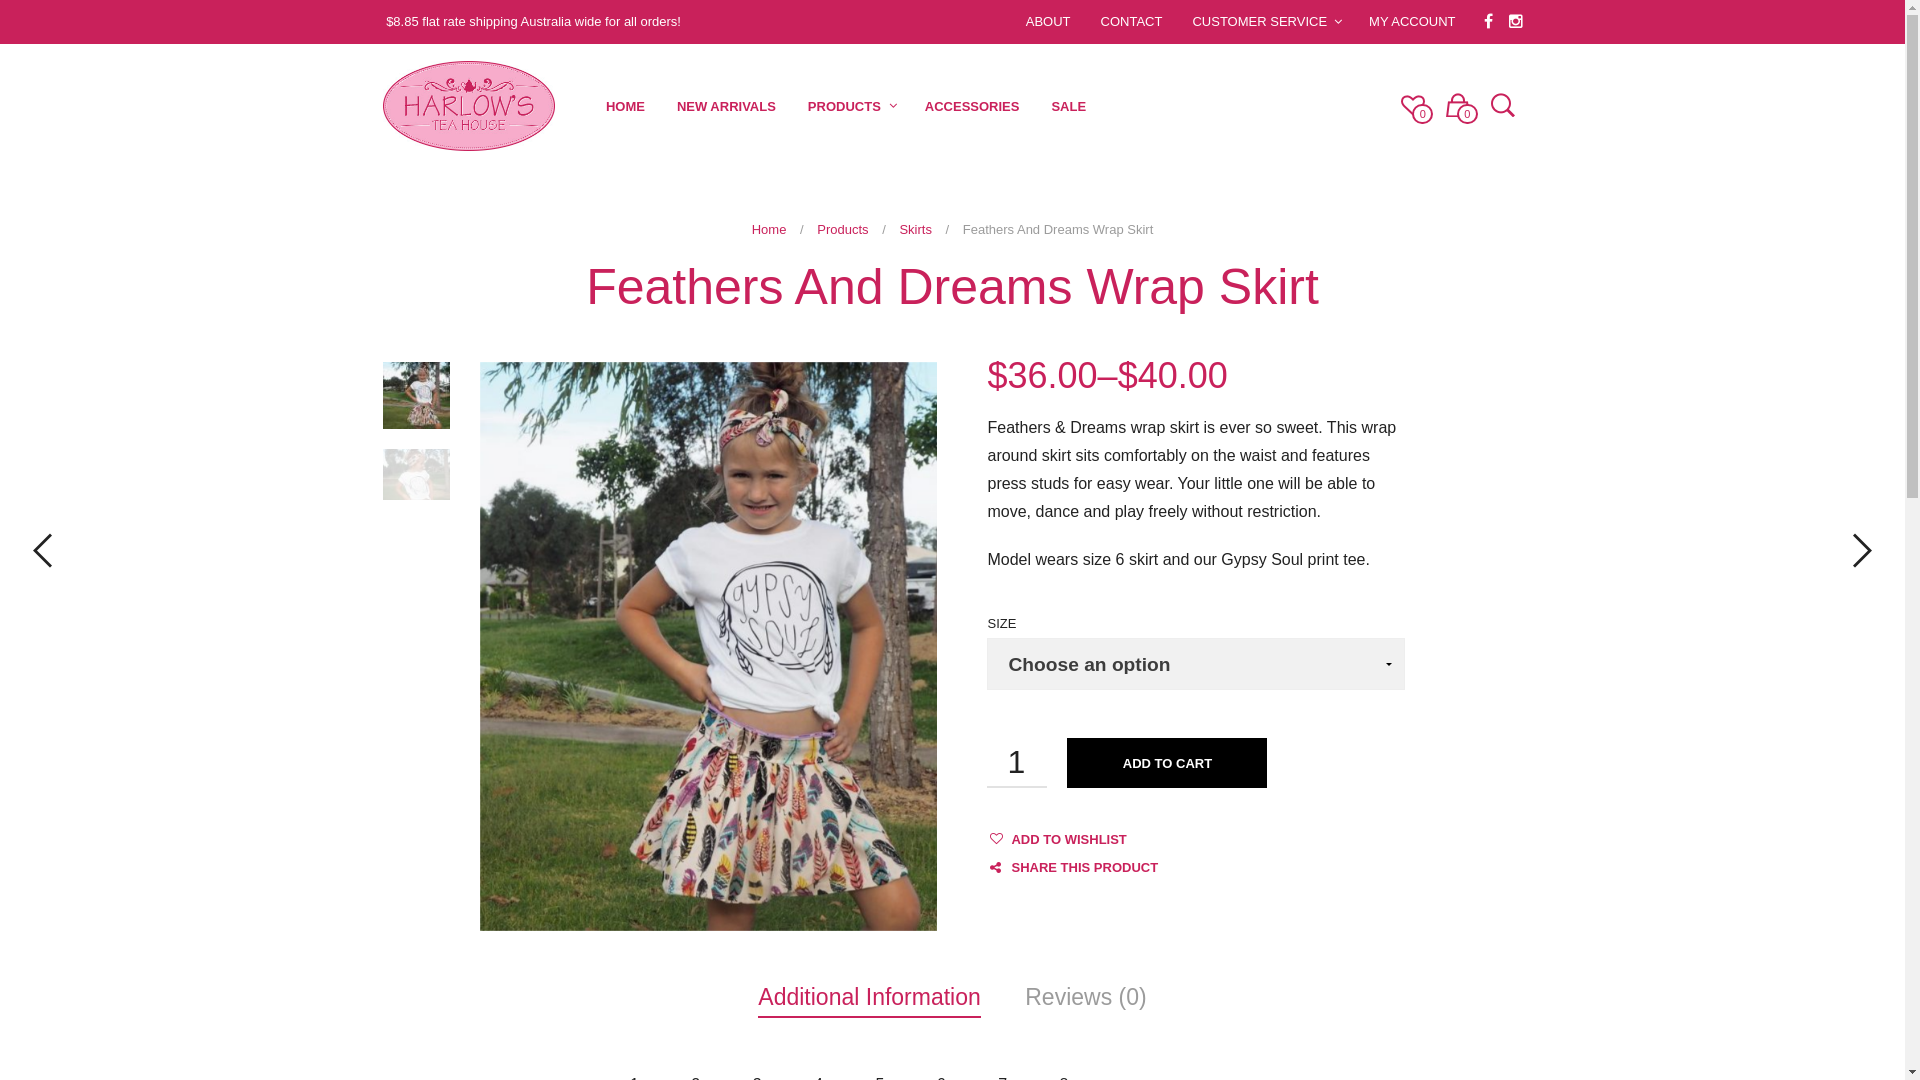  What do you see at coordinates (468, 106) in the screenshot?
I see `Unique handmade clothing for your little treasure` at bounding box center [468, 106].